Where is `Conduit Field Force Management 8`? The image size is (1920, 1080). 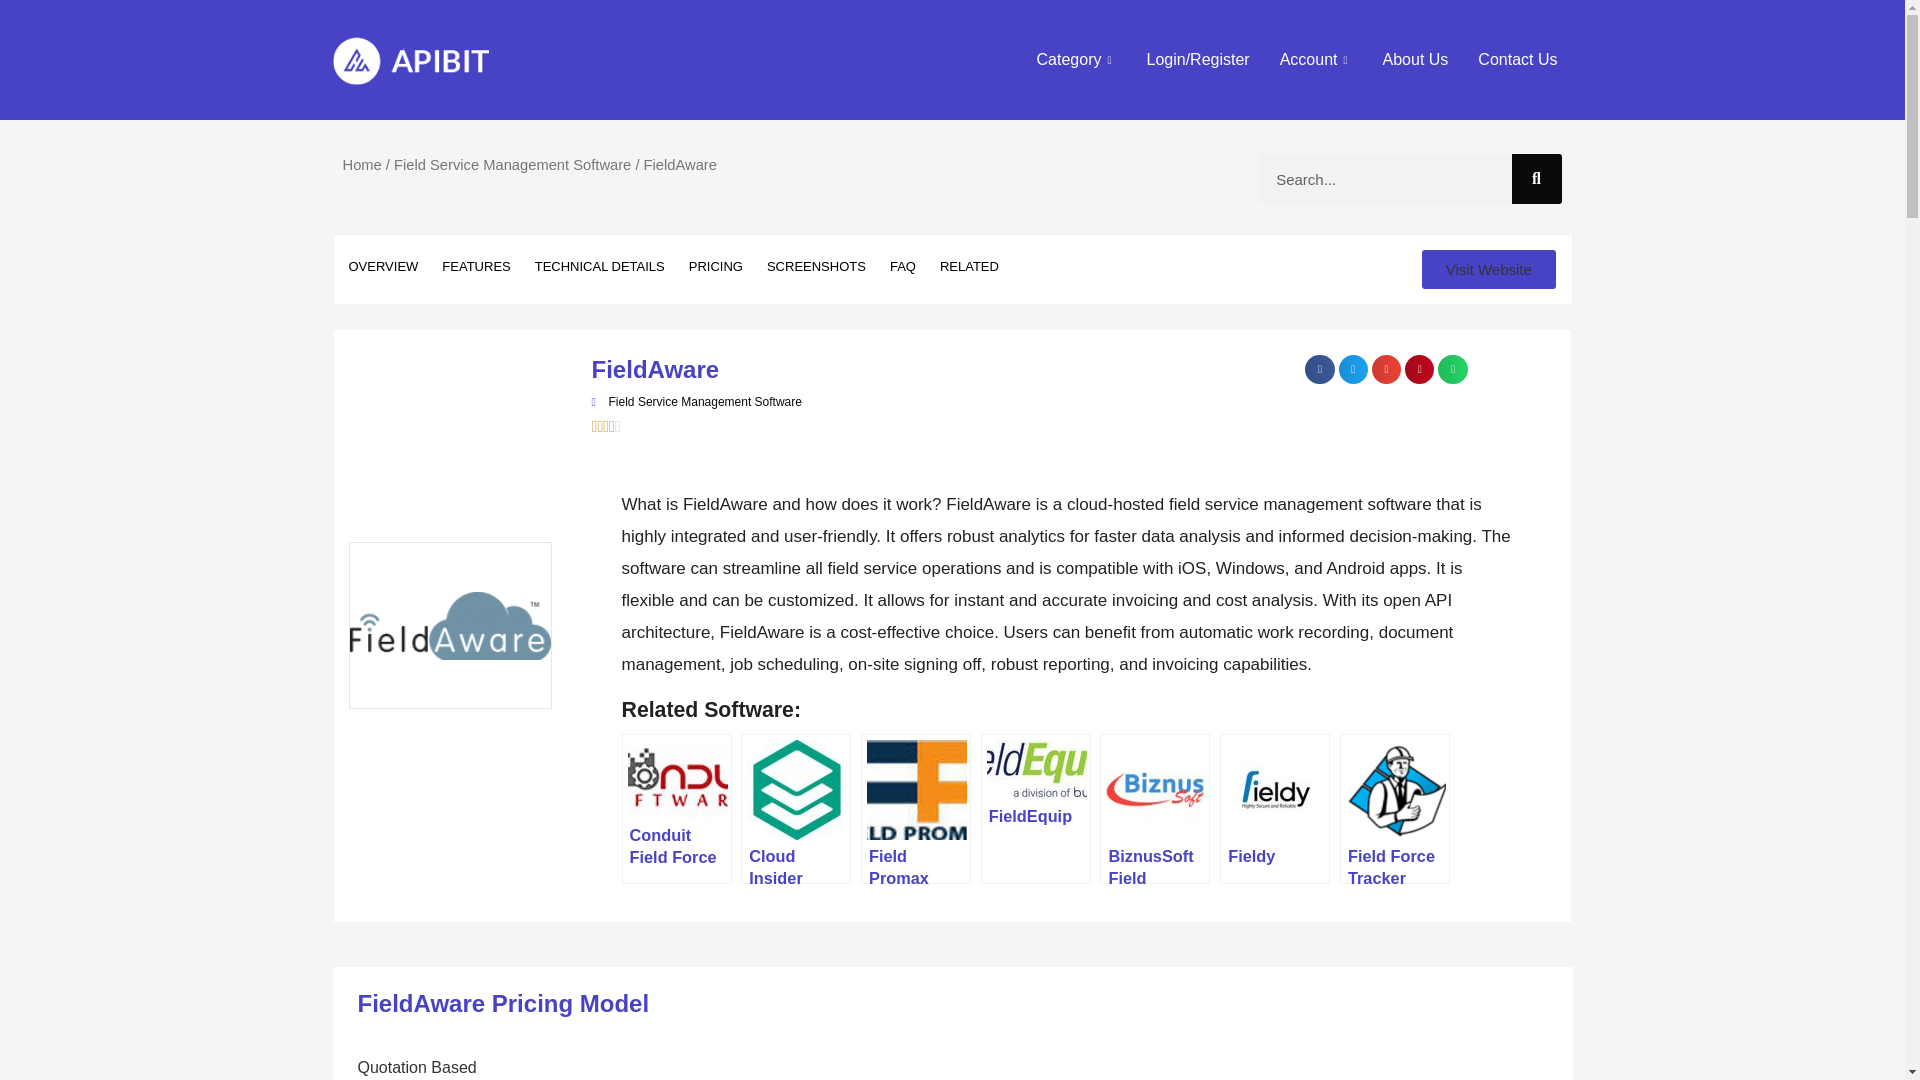
Conduit Field Force Management 8 is located at coordinates (677, 778).